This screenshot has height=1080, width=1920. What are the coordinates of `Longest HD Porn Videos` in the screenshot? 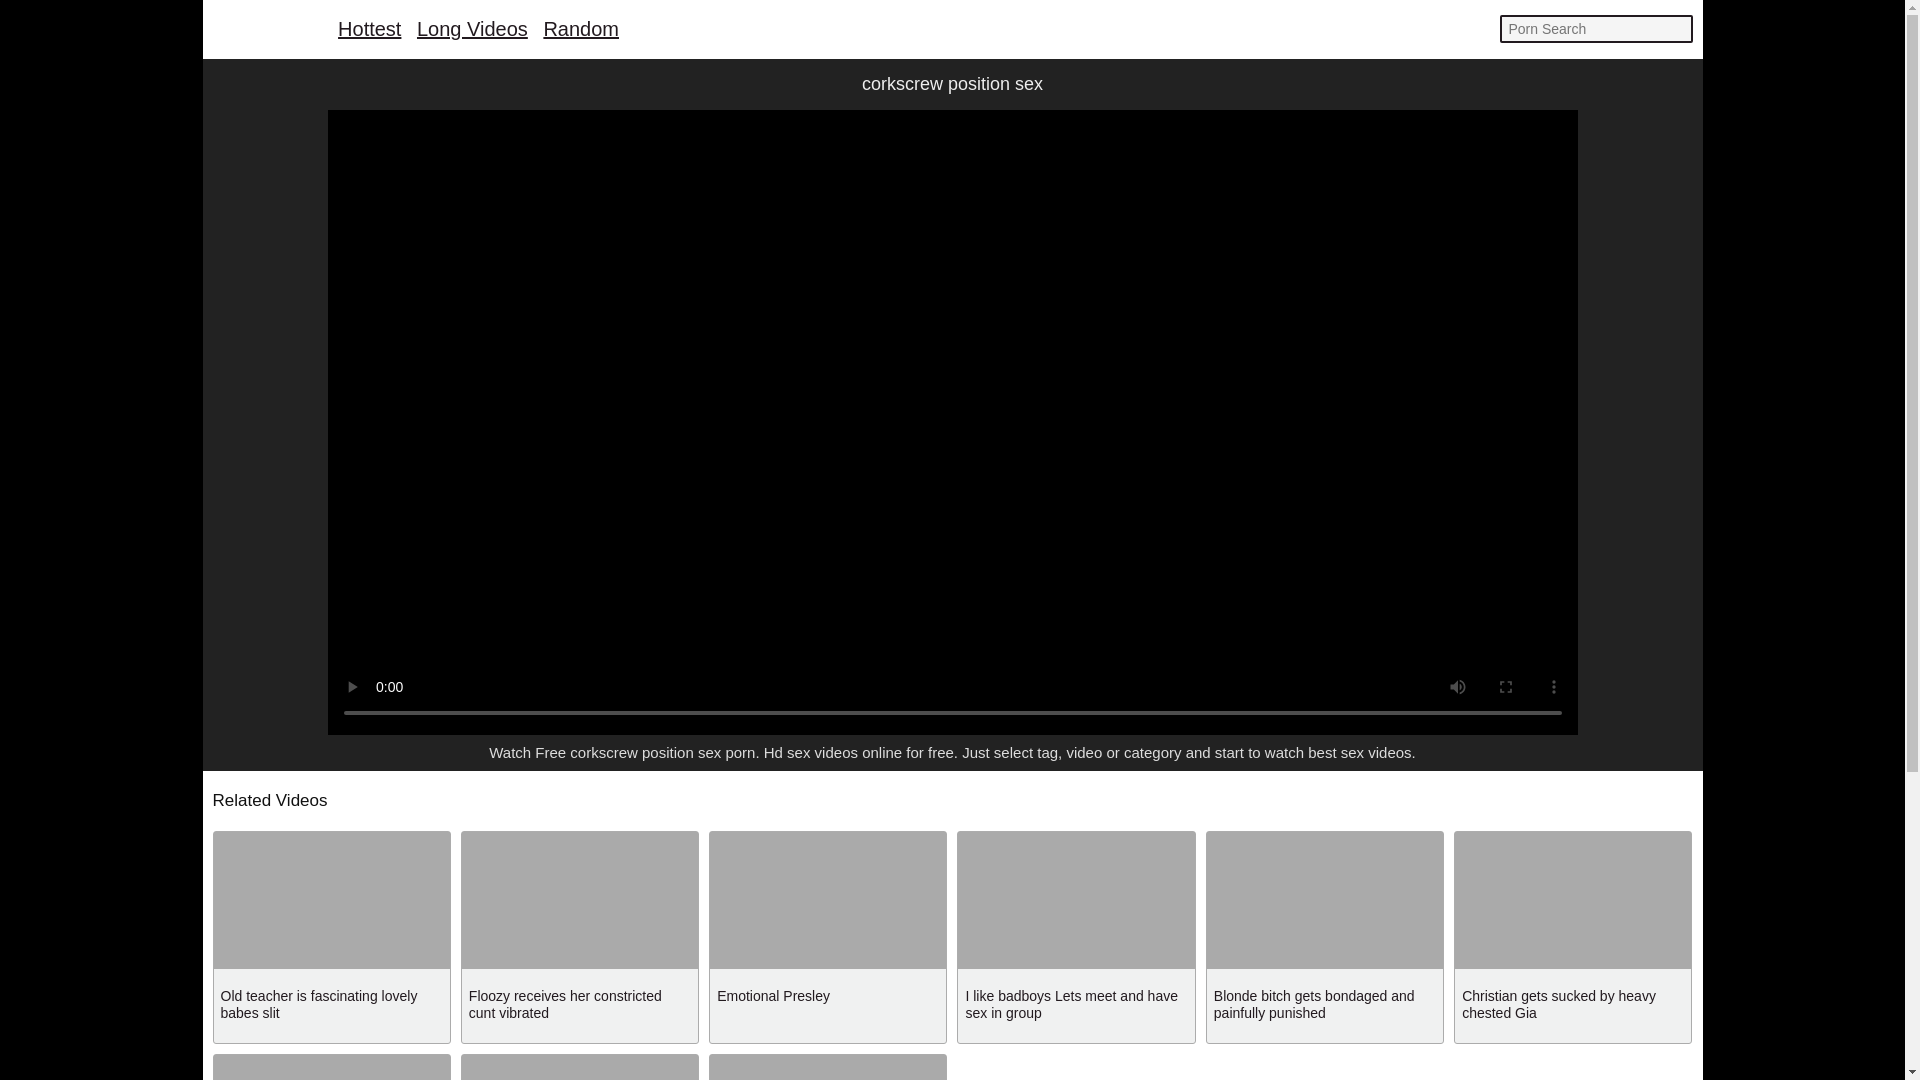 It's located at (472, 28).